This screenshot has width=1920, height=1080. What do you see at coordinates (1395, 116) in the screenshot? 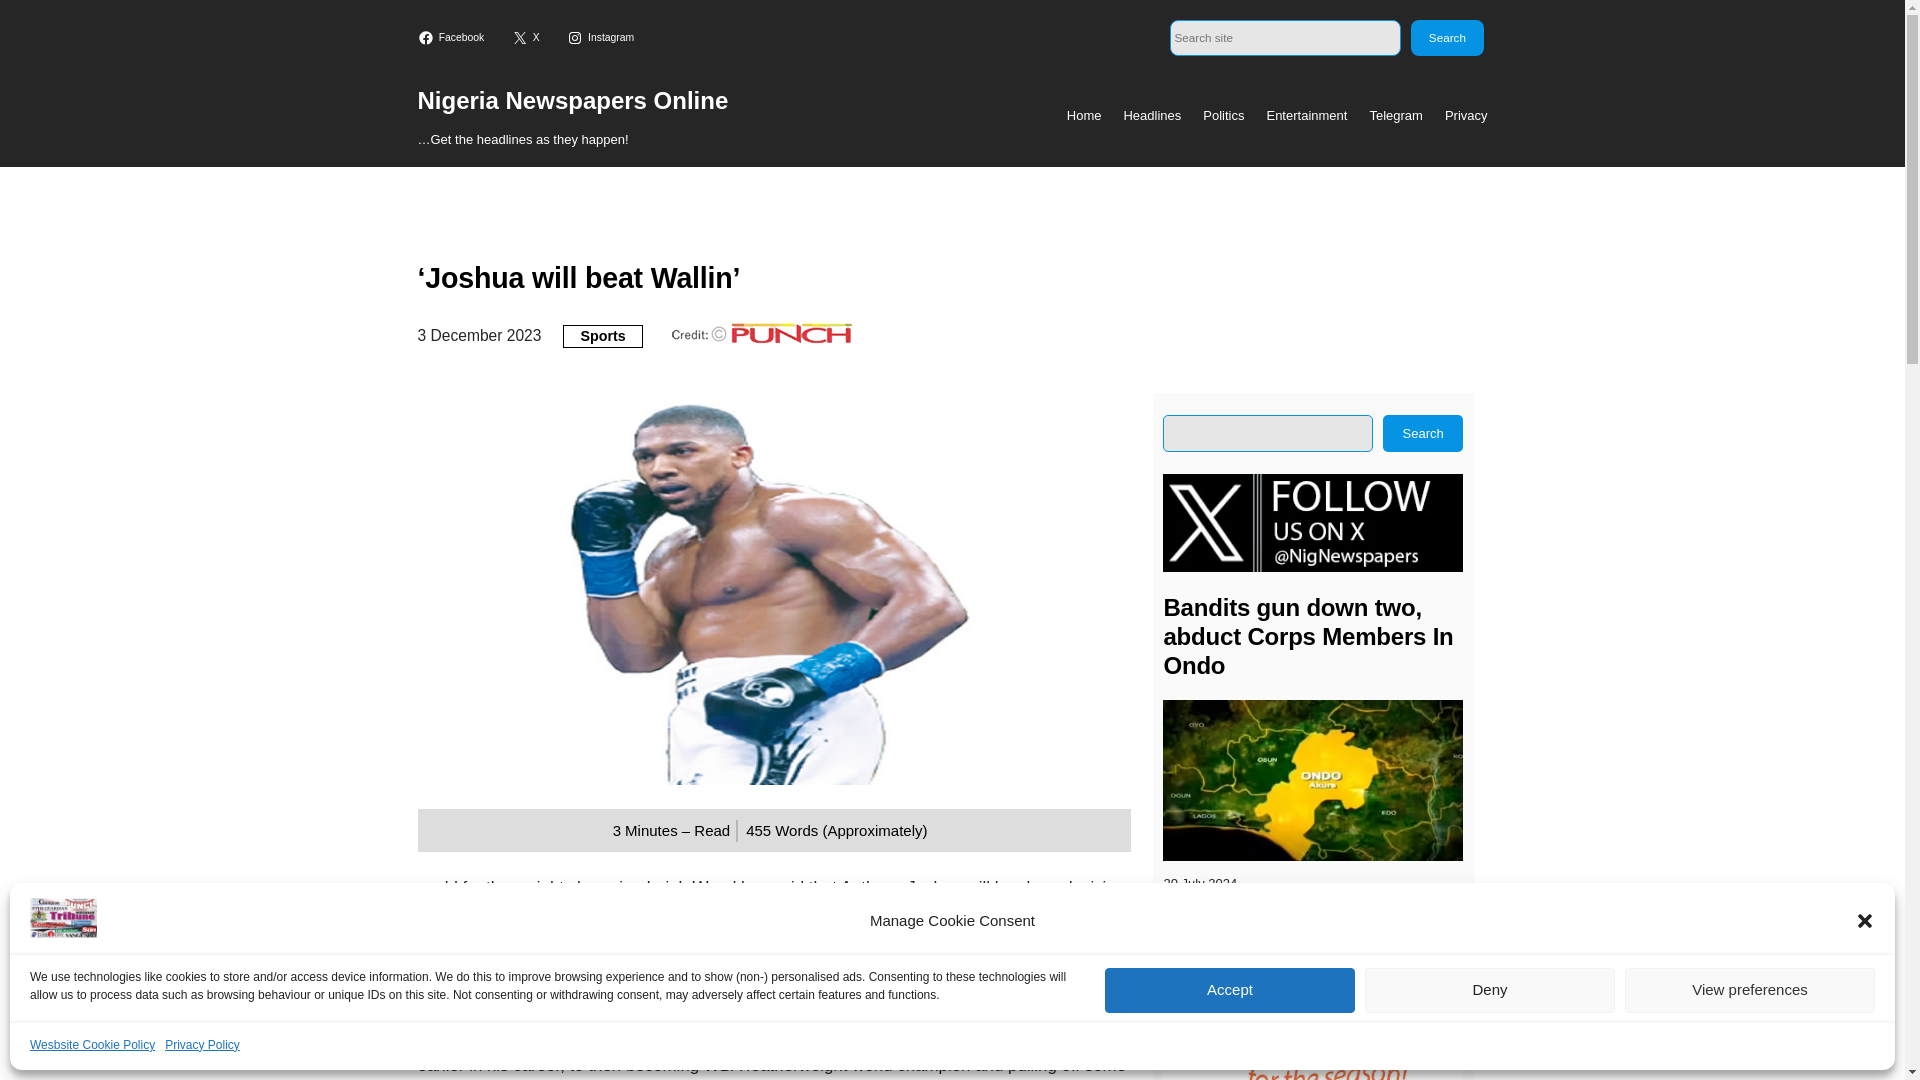
I see `Telegram` at bounding box center [1395, 116].